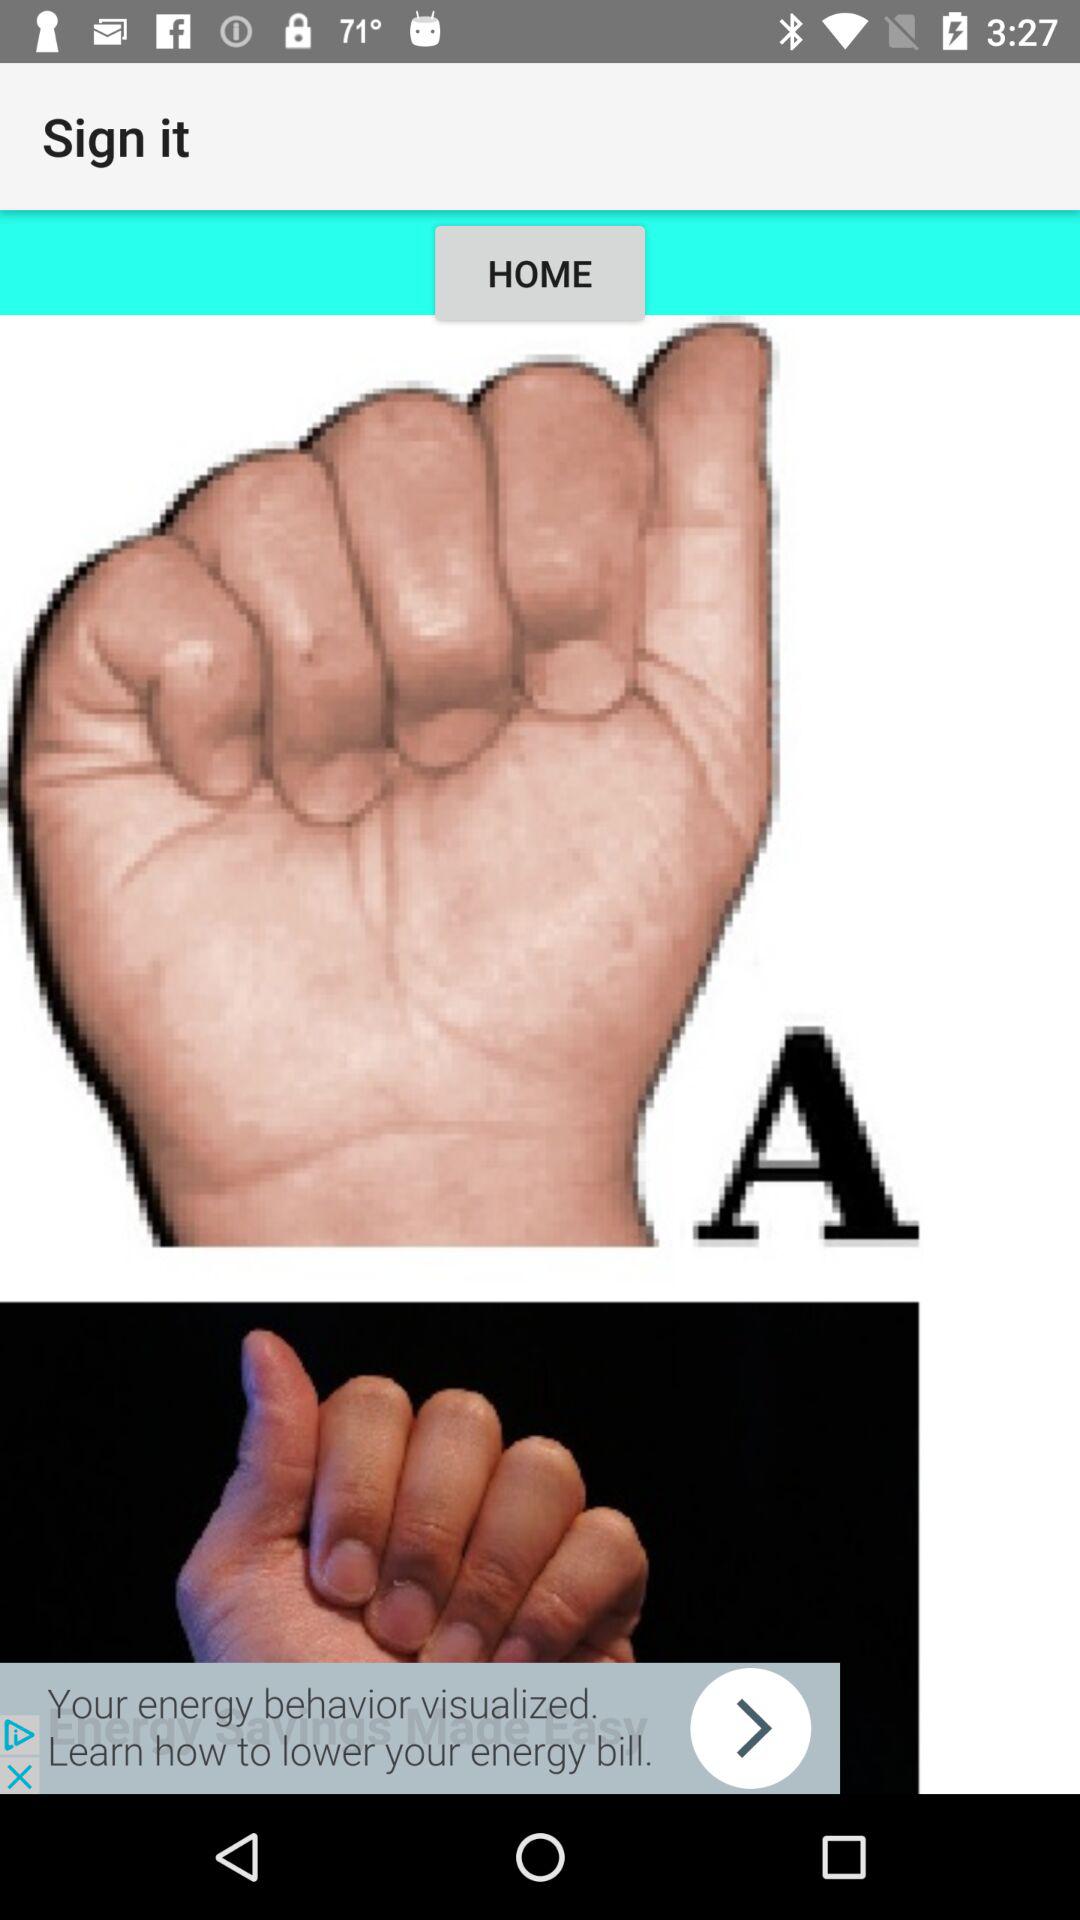 Image resolution: width=1080 pixels, height=1920 pixels. I want to click on go to next, so click(420, 1728).